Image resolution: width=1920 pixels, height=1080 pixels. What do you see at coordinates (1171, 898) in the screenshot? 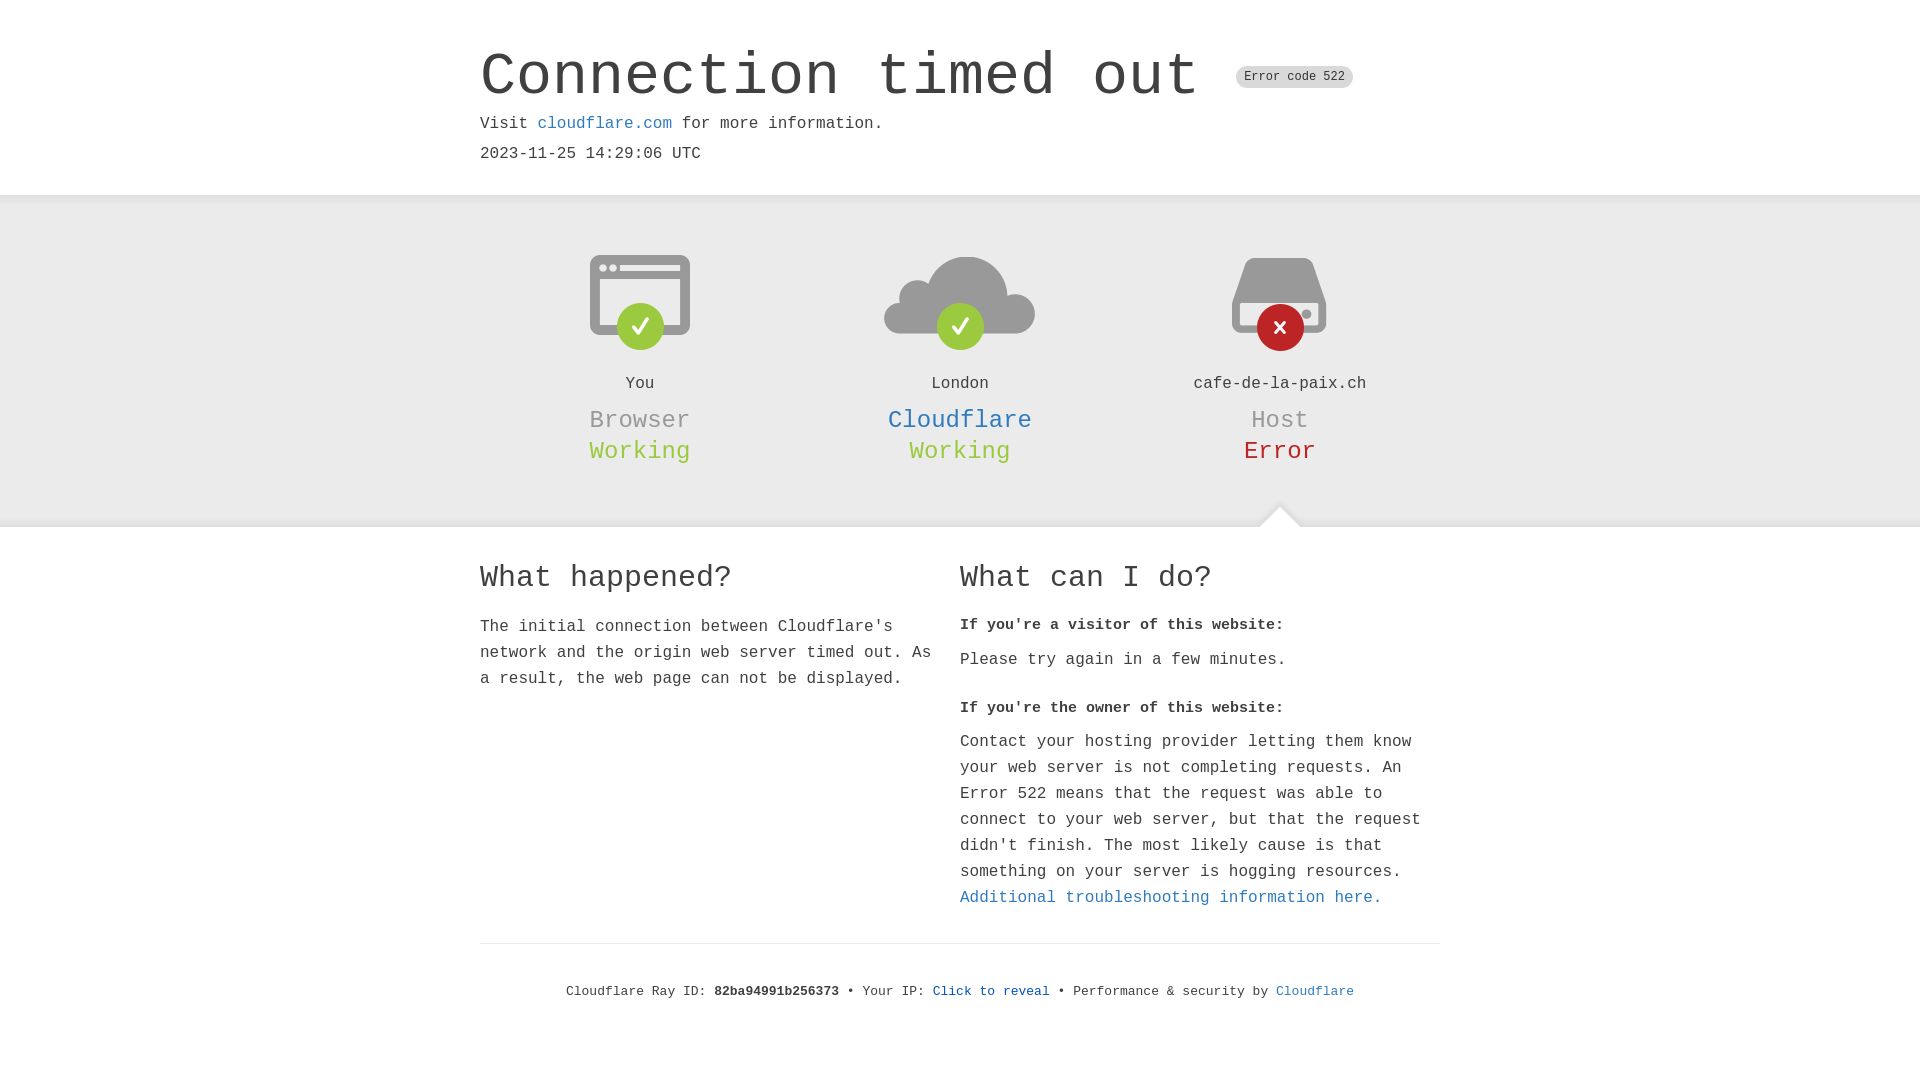
I see `Additional troubleshooting information here.` at bounding box center [1171, 898].